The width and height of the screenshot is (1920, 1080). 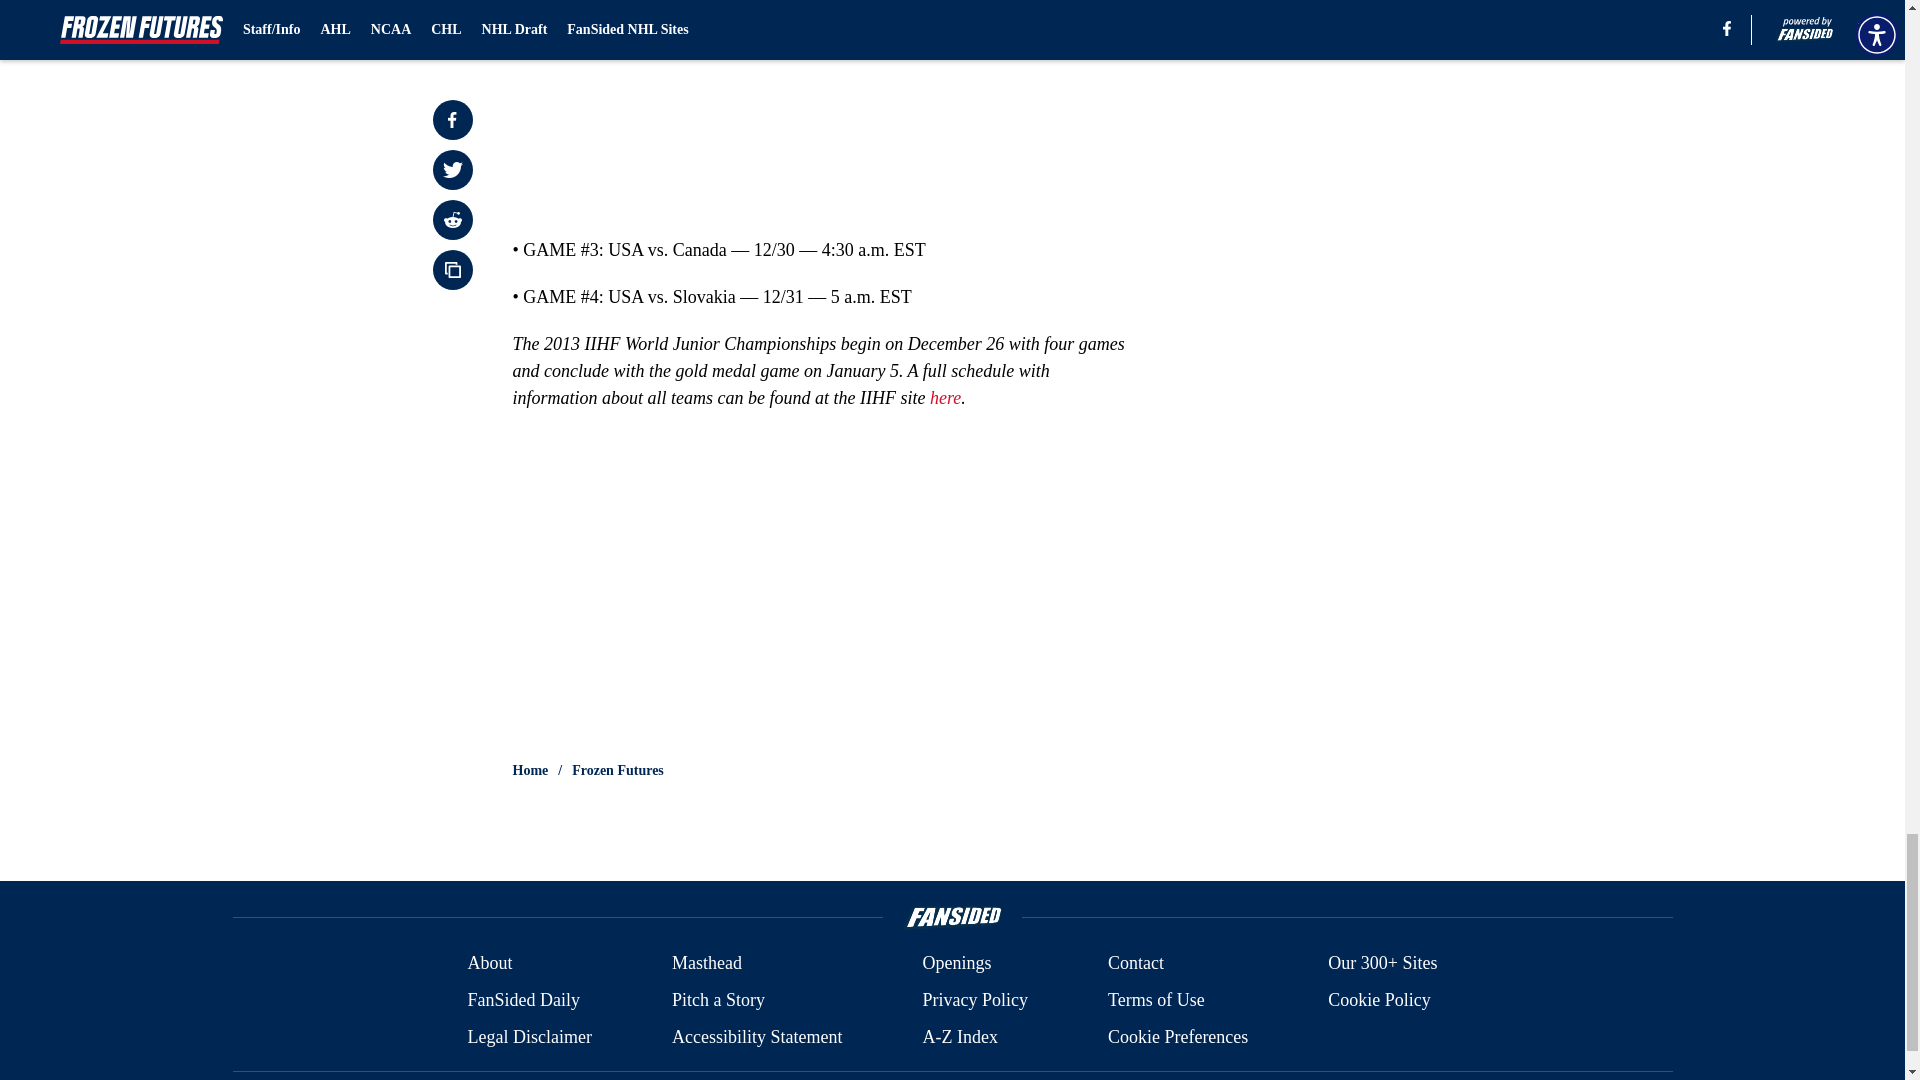 I want to click on here, so click(x=945, y=398).